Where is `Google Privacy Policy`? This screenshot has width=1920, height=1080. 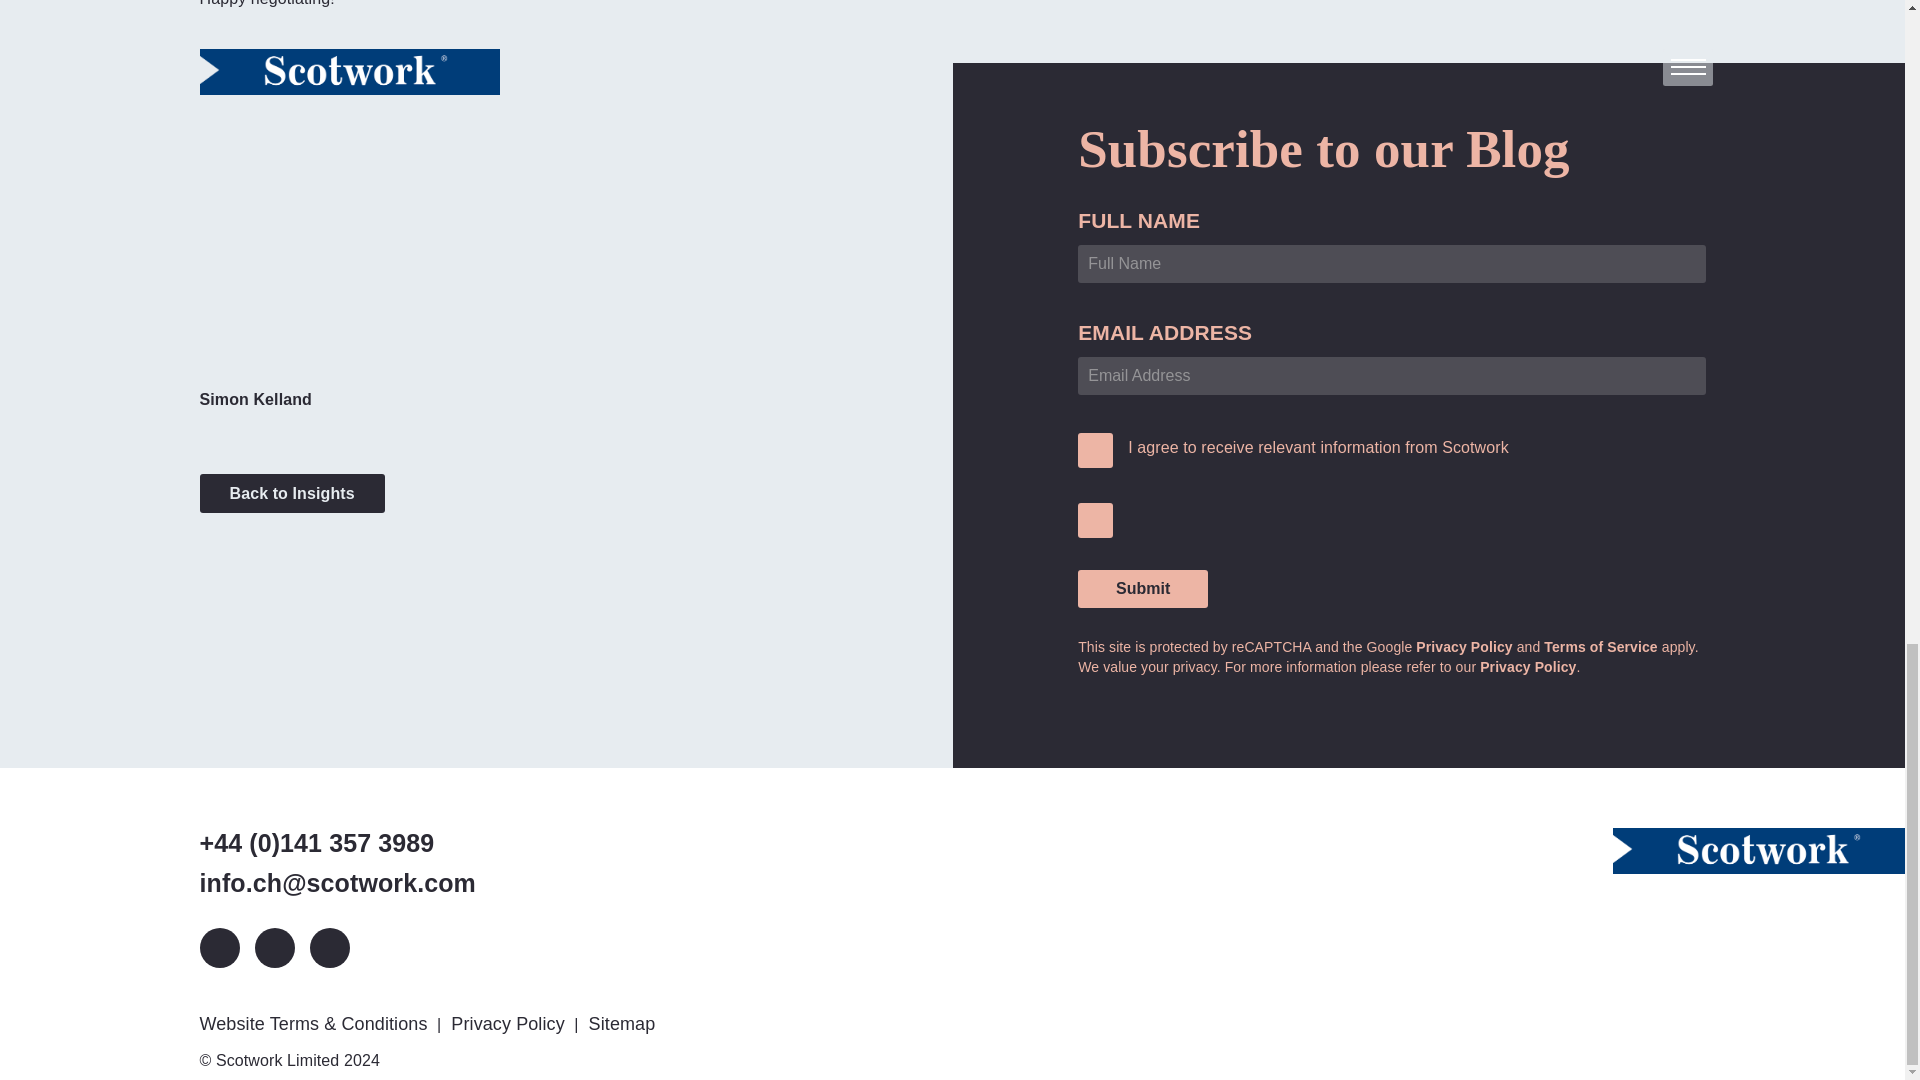 Google Privacy Policy is located at coordinates (1464, 646).